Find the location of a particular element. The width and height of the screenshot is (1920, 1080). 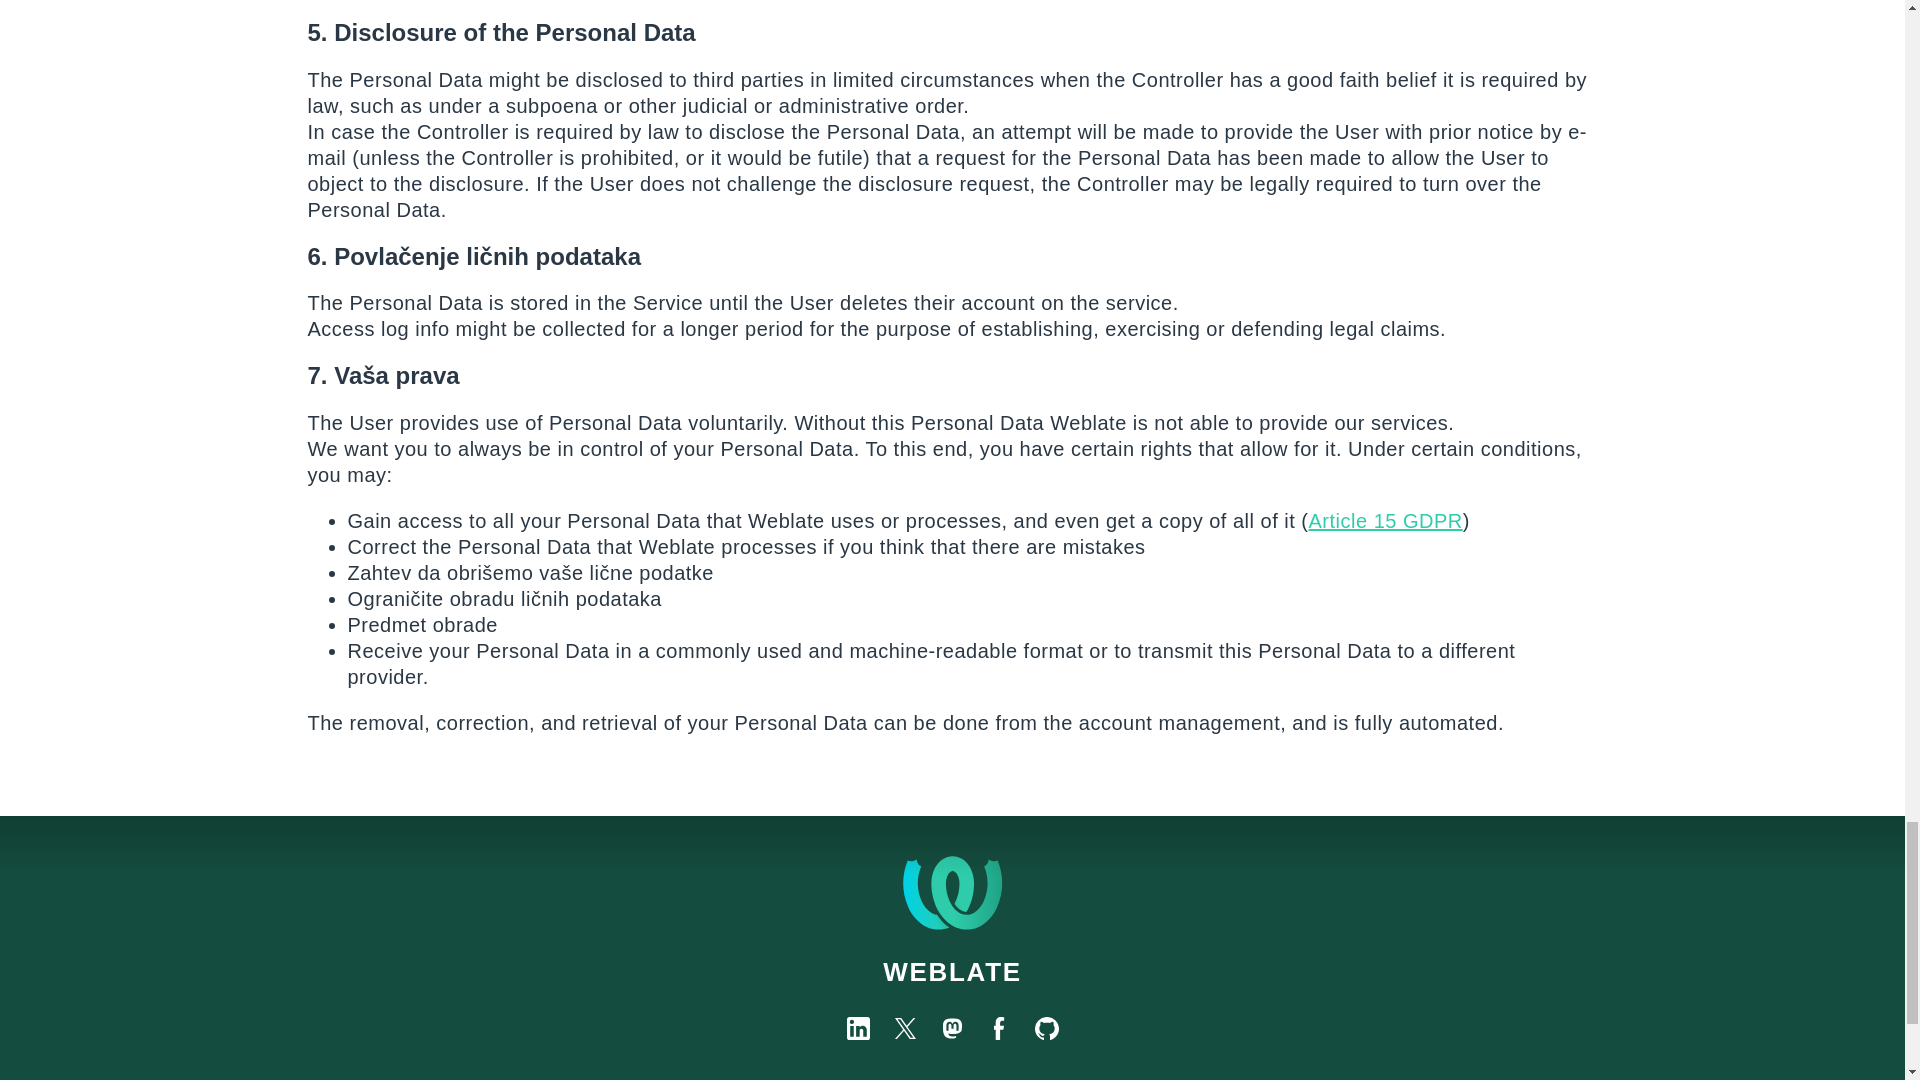

GitHub is located at coordinates (1046, 1028).